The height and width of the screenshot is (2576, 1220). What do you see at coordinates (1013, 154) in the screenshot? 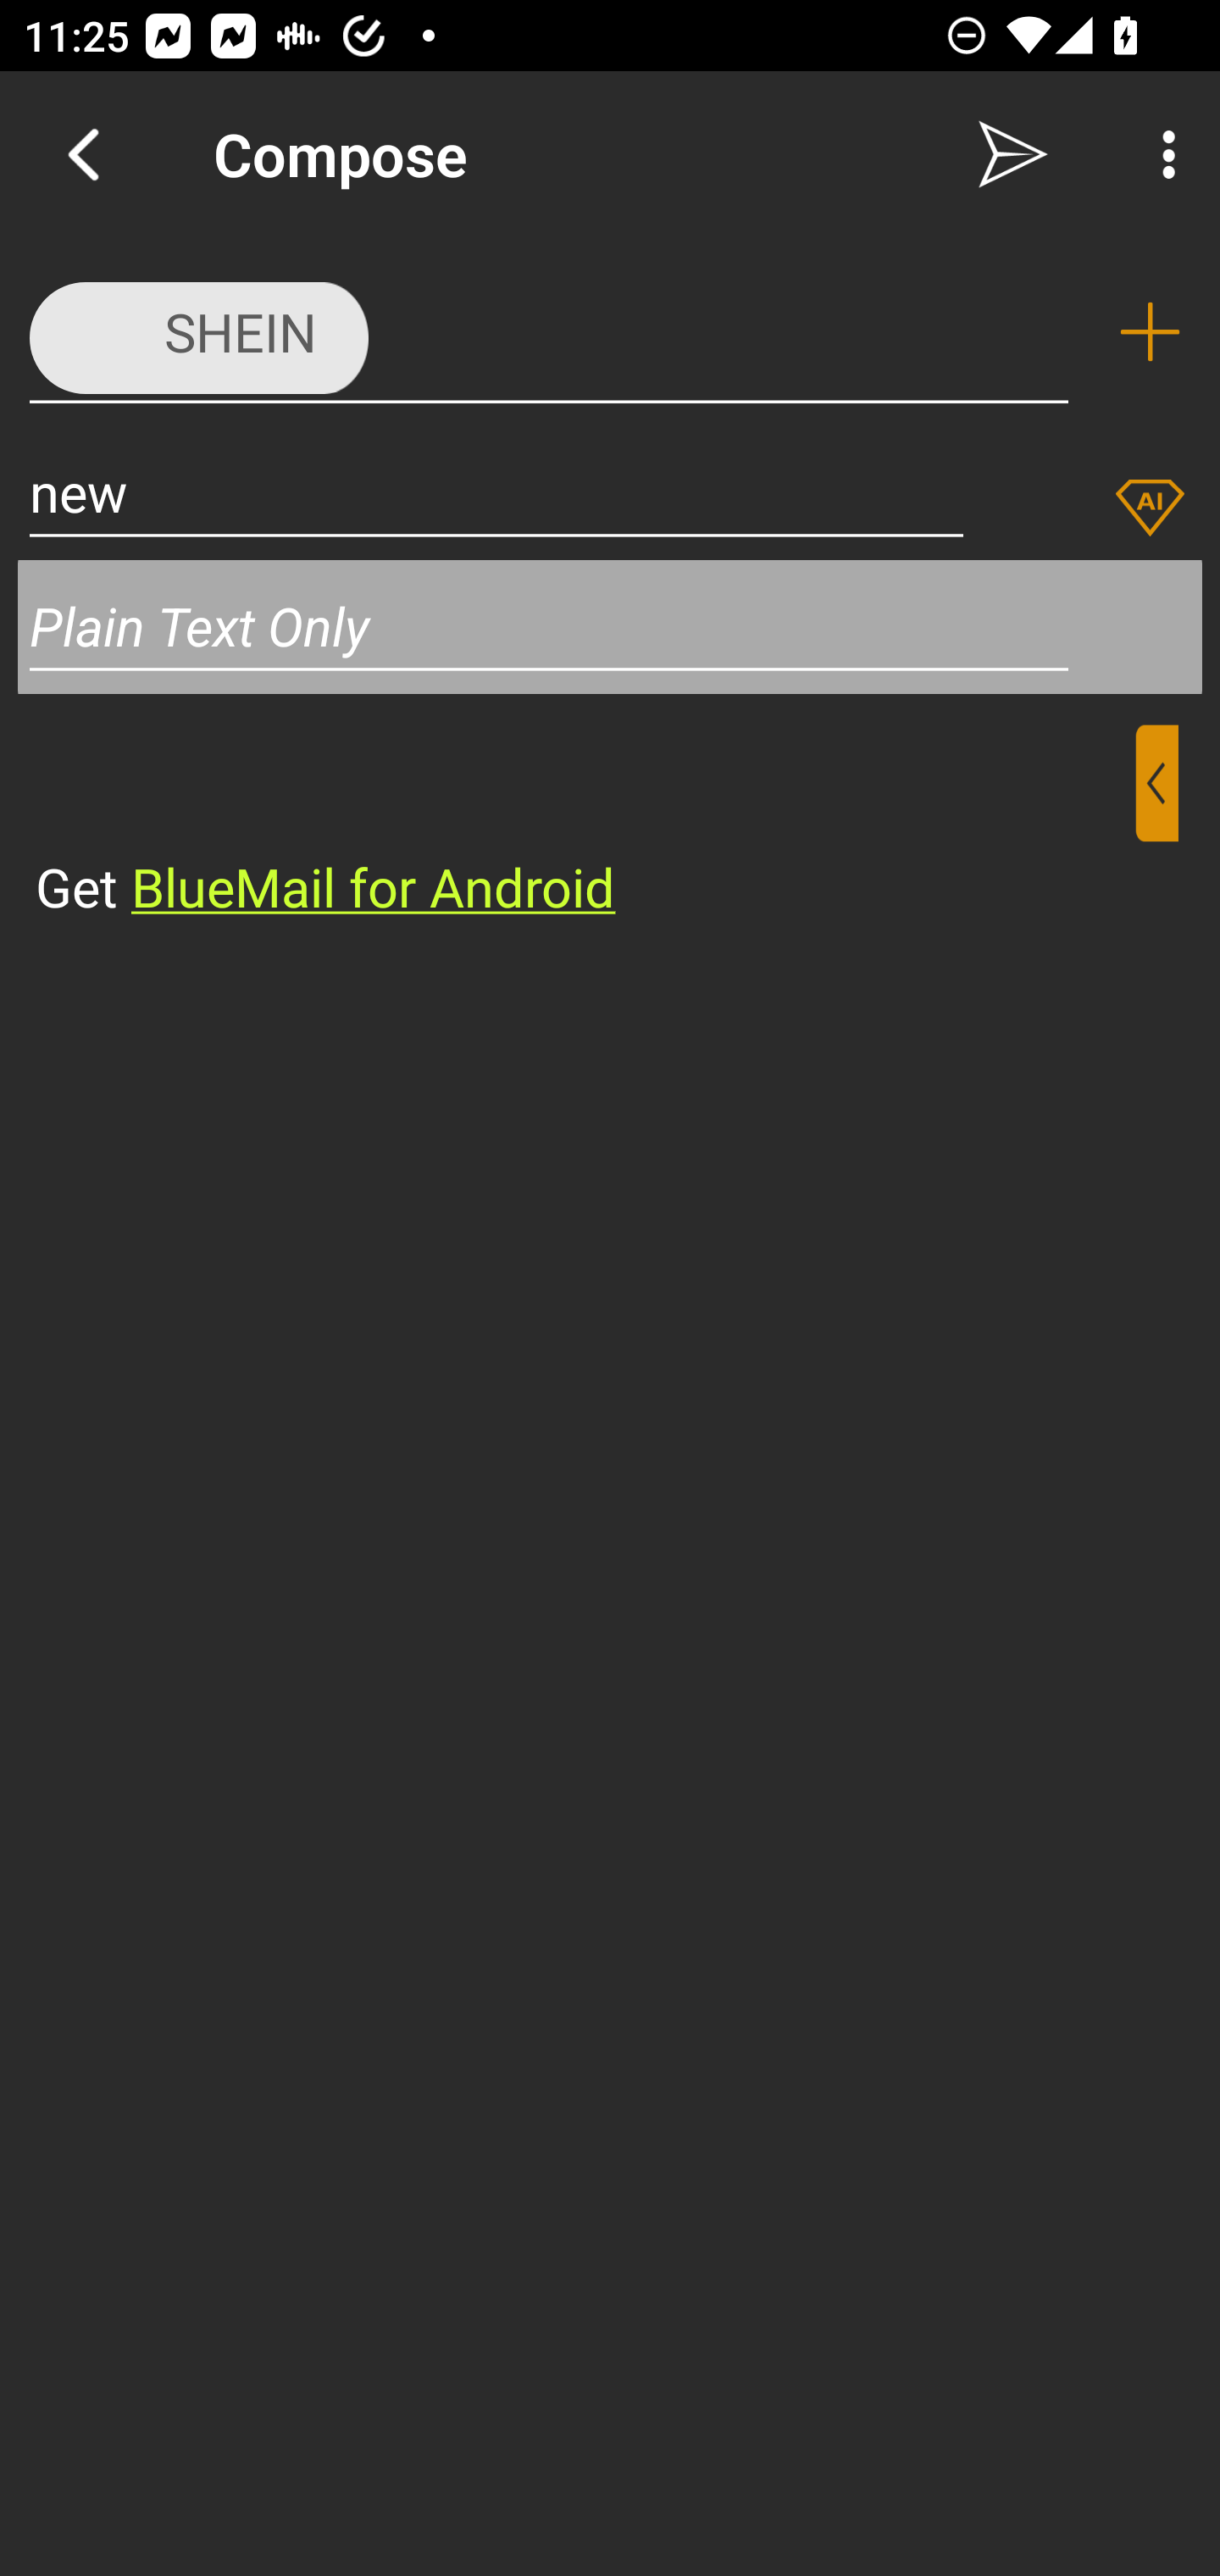
I see `Send` at bounding box center [1013, 154].